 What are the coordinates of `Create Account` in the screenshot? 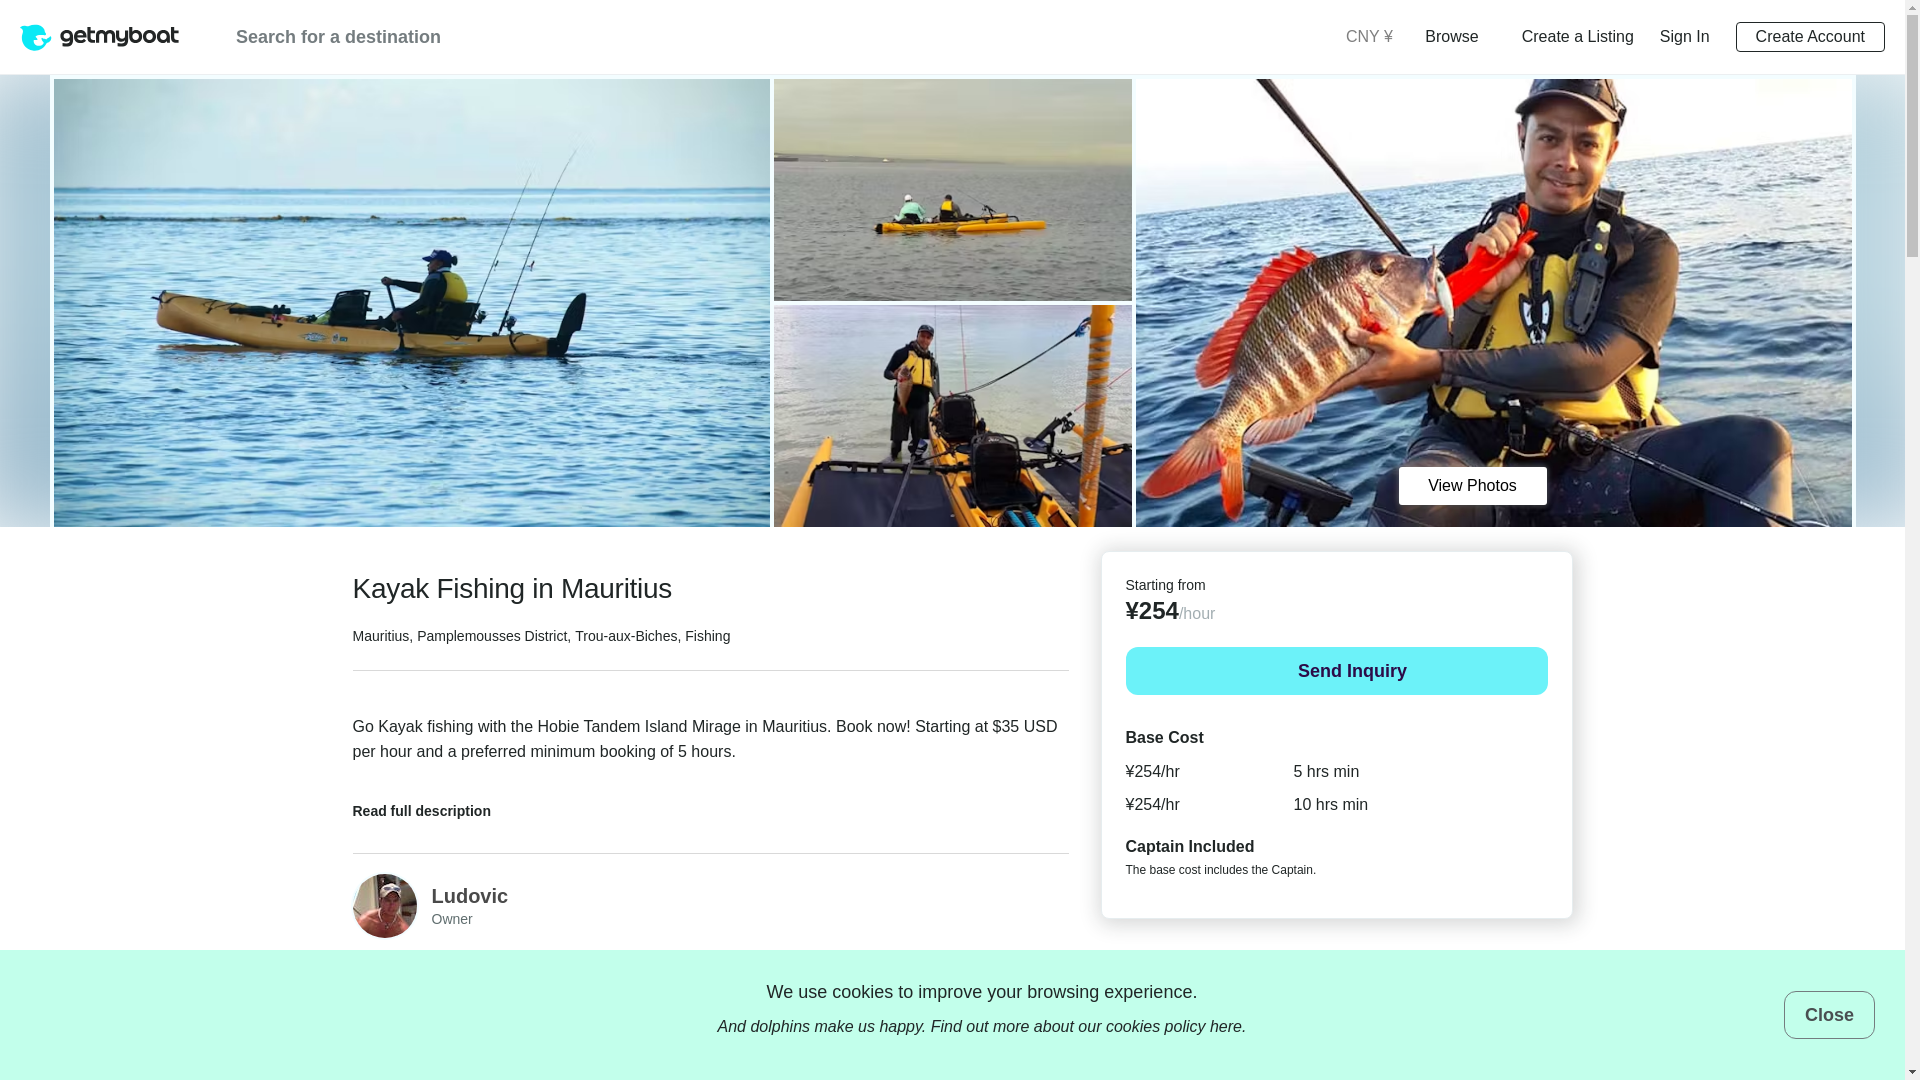 It's located at (1810, 36).